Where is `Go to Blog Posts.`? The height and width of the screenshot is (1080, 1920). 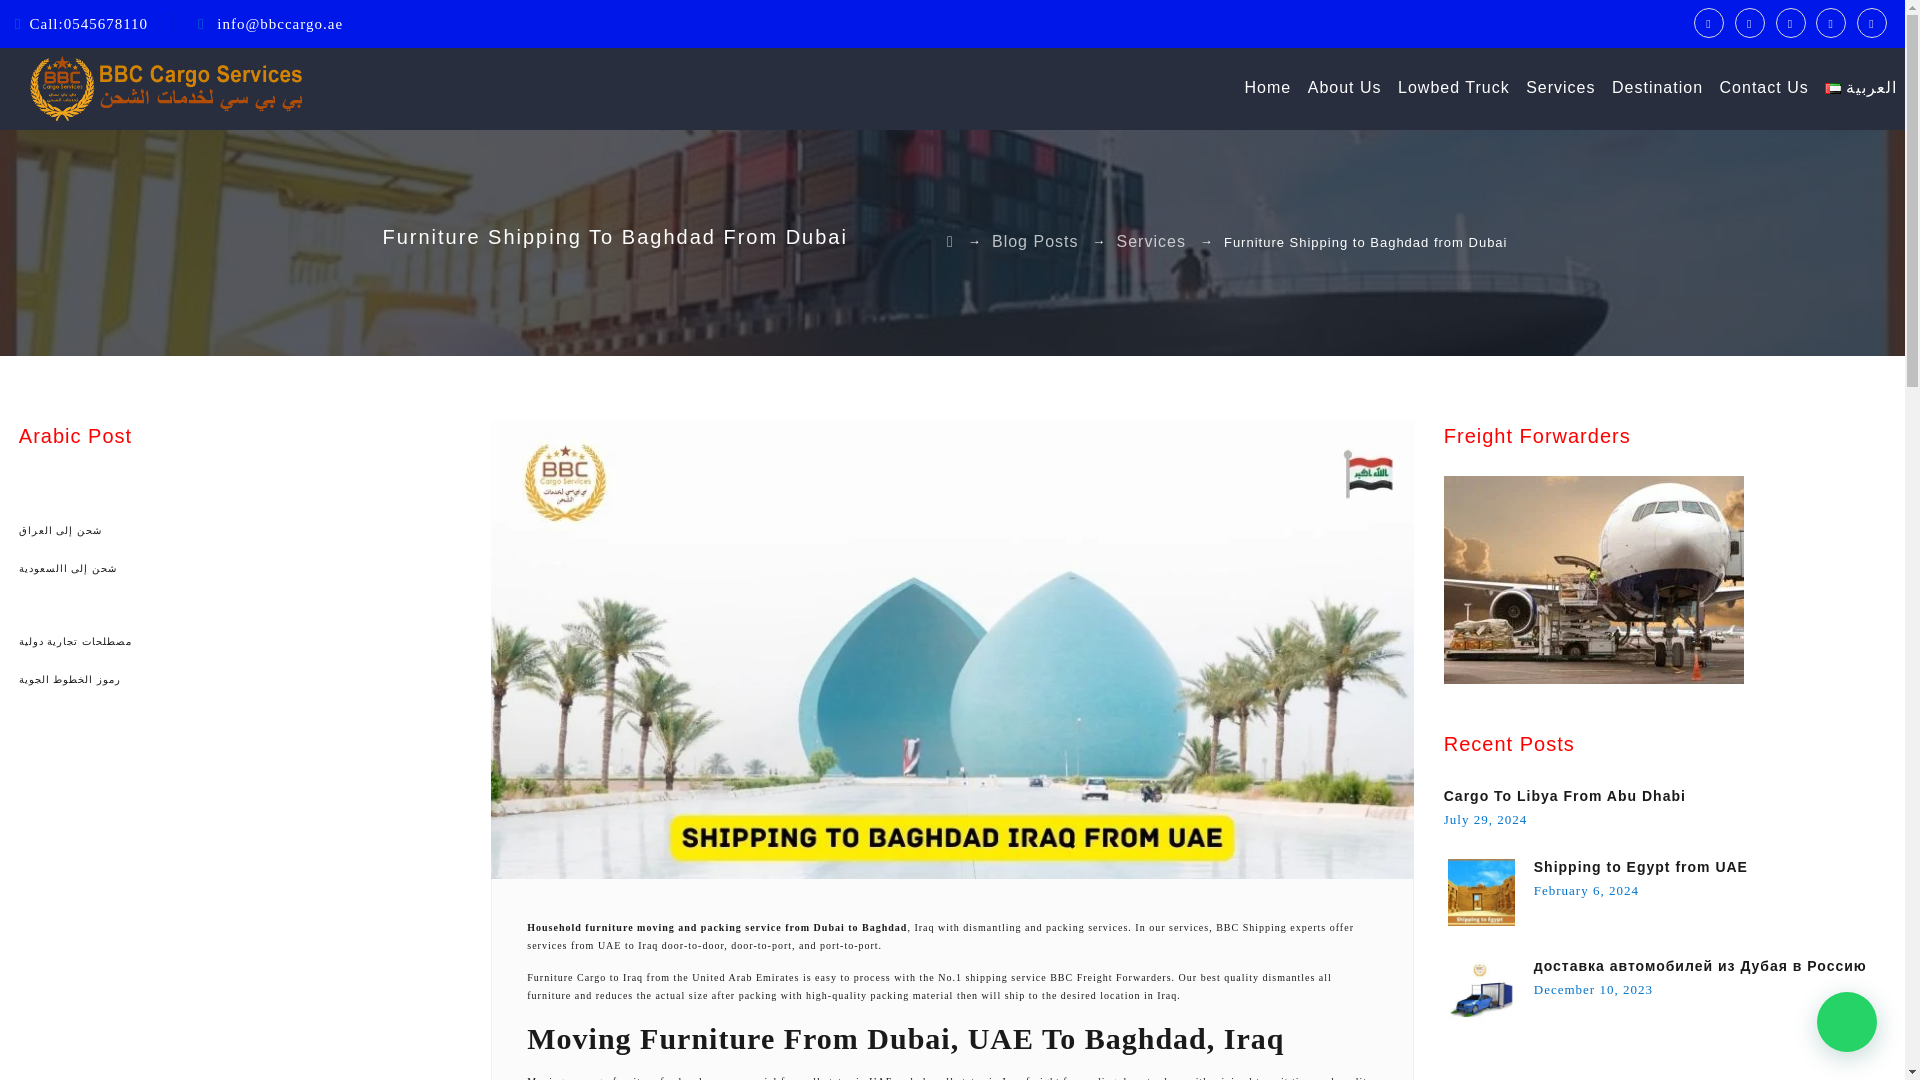
Go to Blog Posts. is located at coordinates (1034, 240).